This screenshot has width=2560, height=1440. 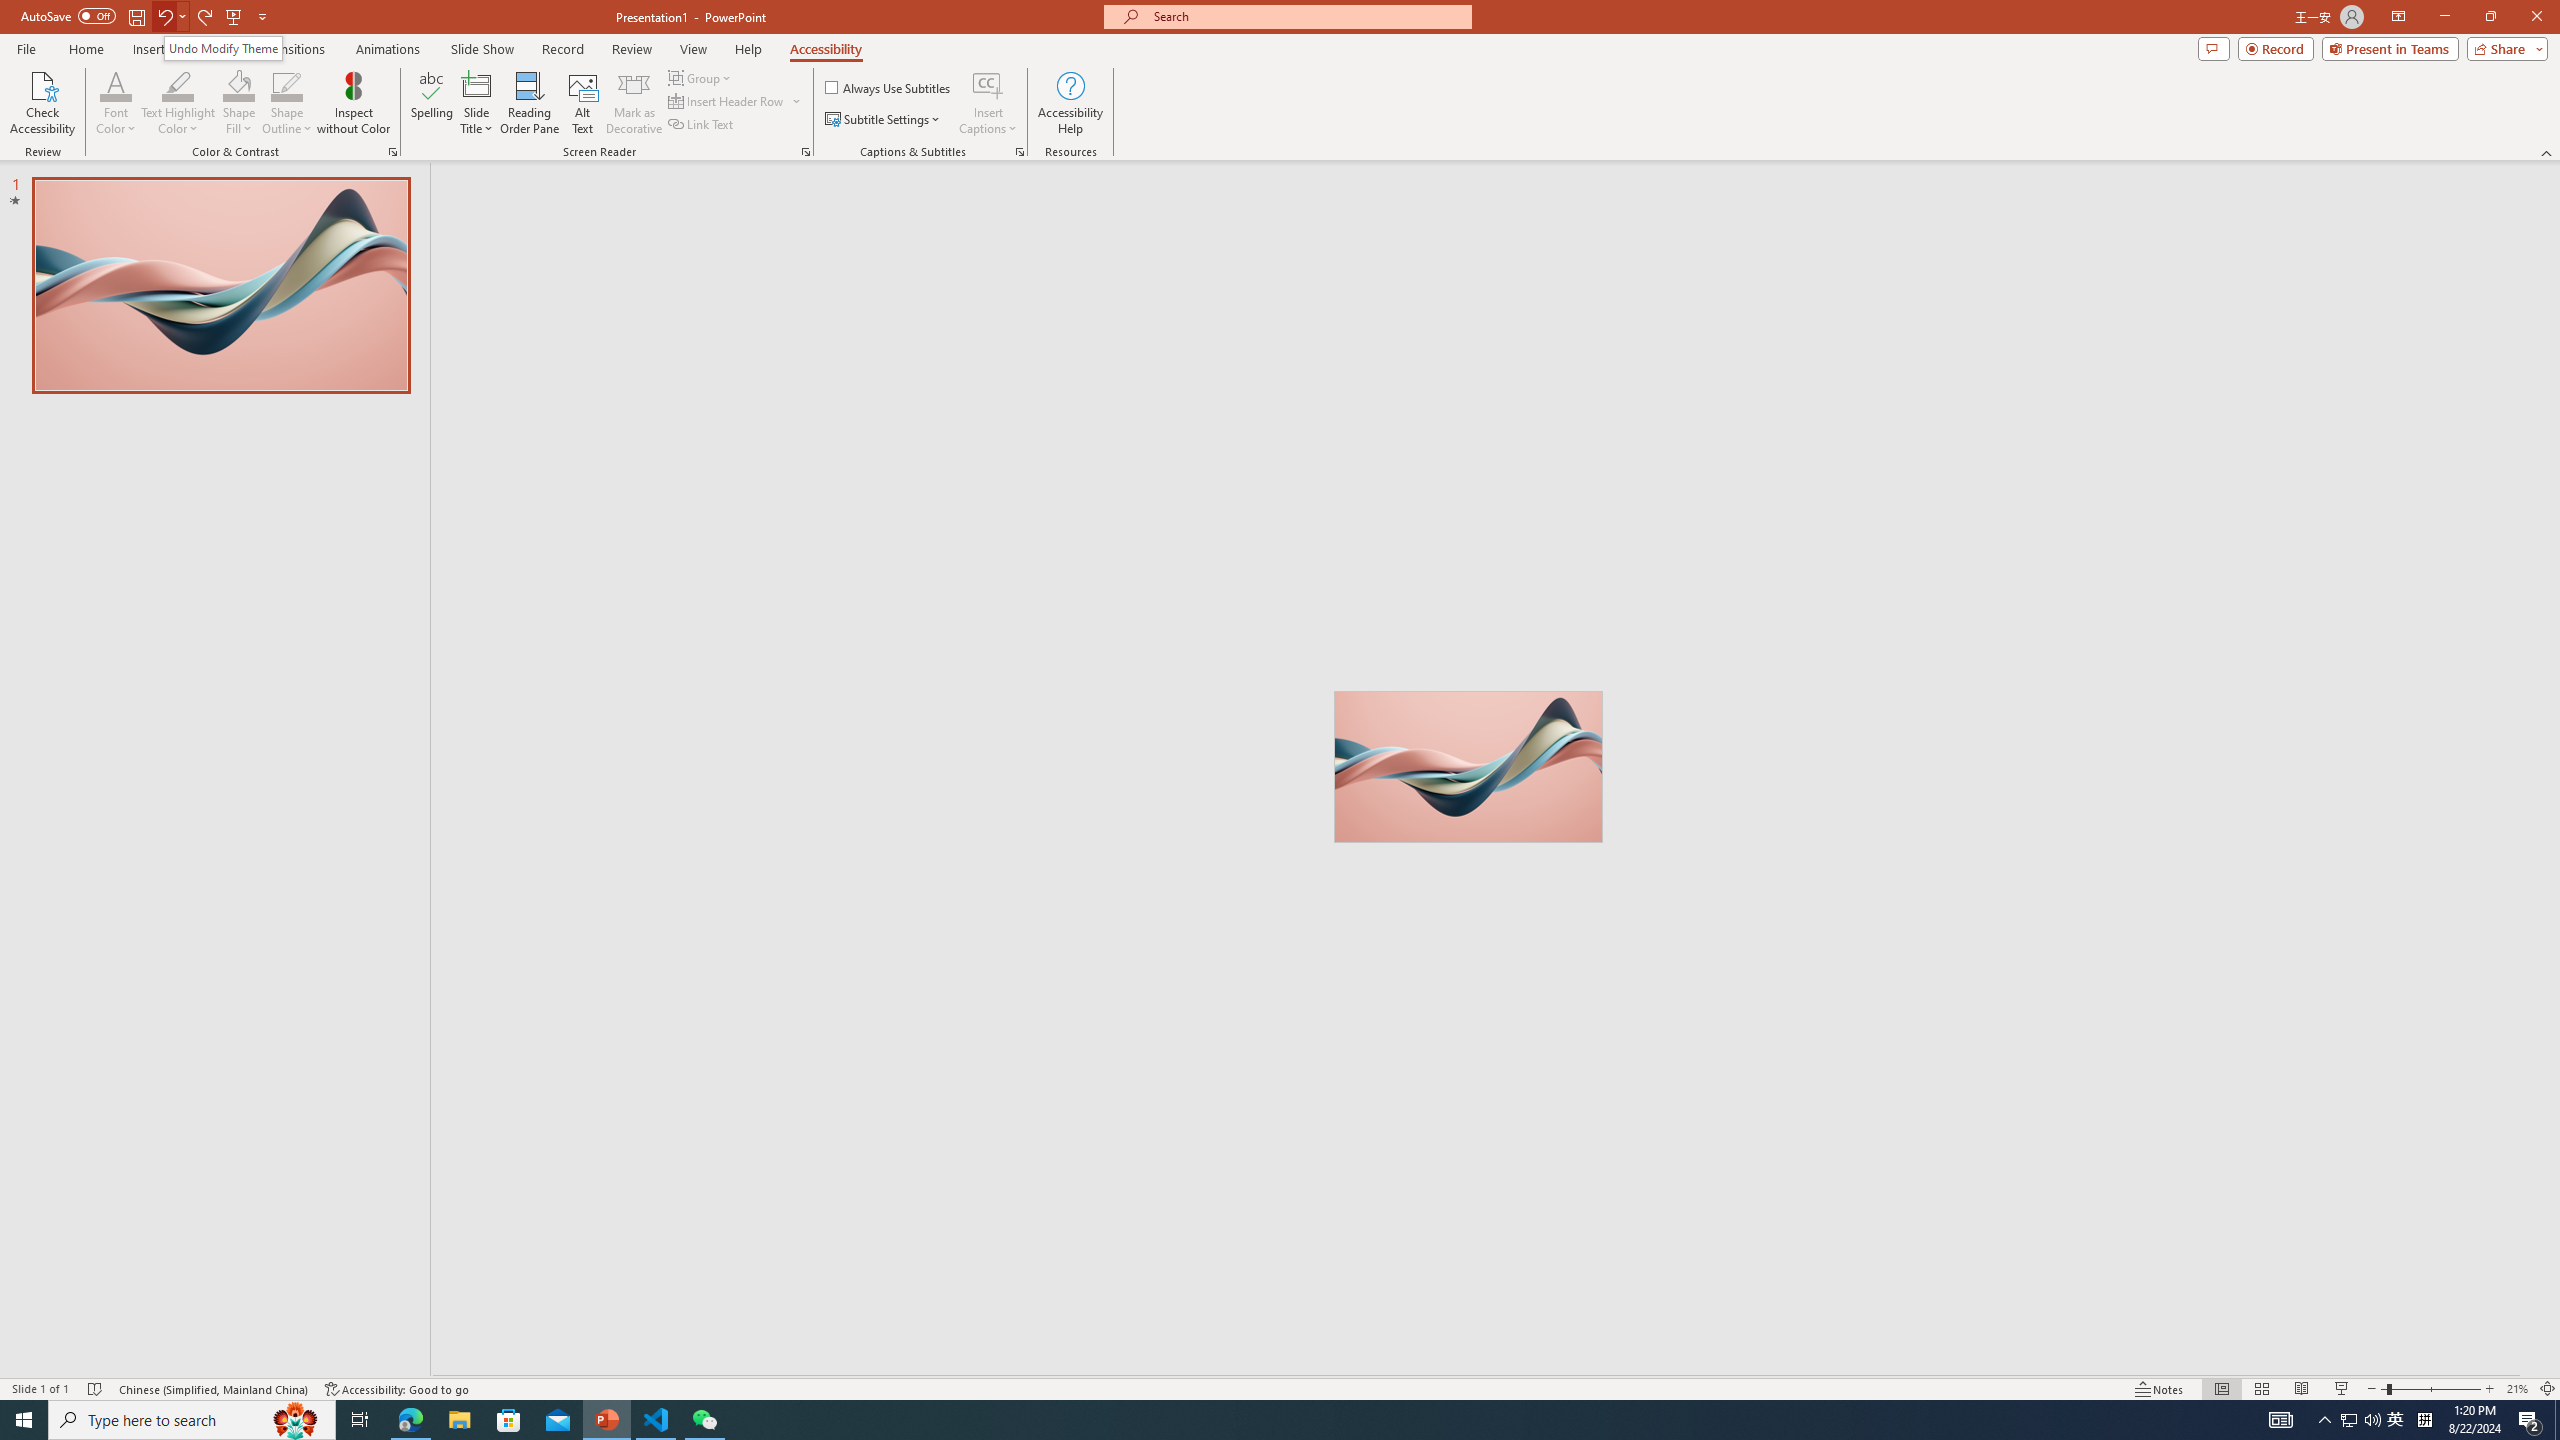 I want to click on Insert Captions, so click(x=988, y=103).